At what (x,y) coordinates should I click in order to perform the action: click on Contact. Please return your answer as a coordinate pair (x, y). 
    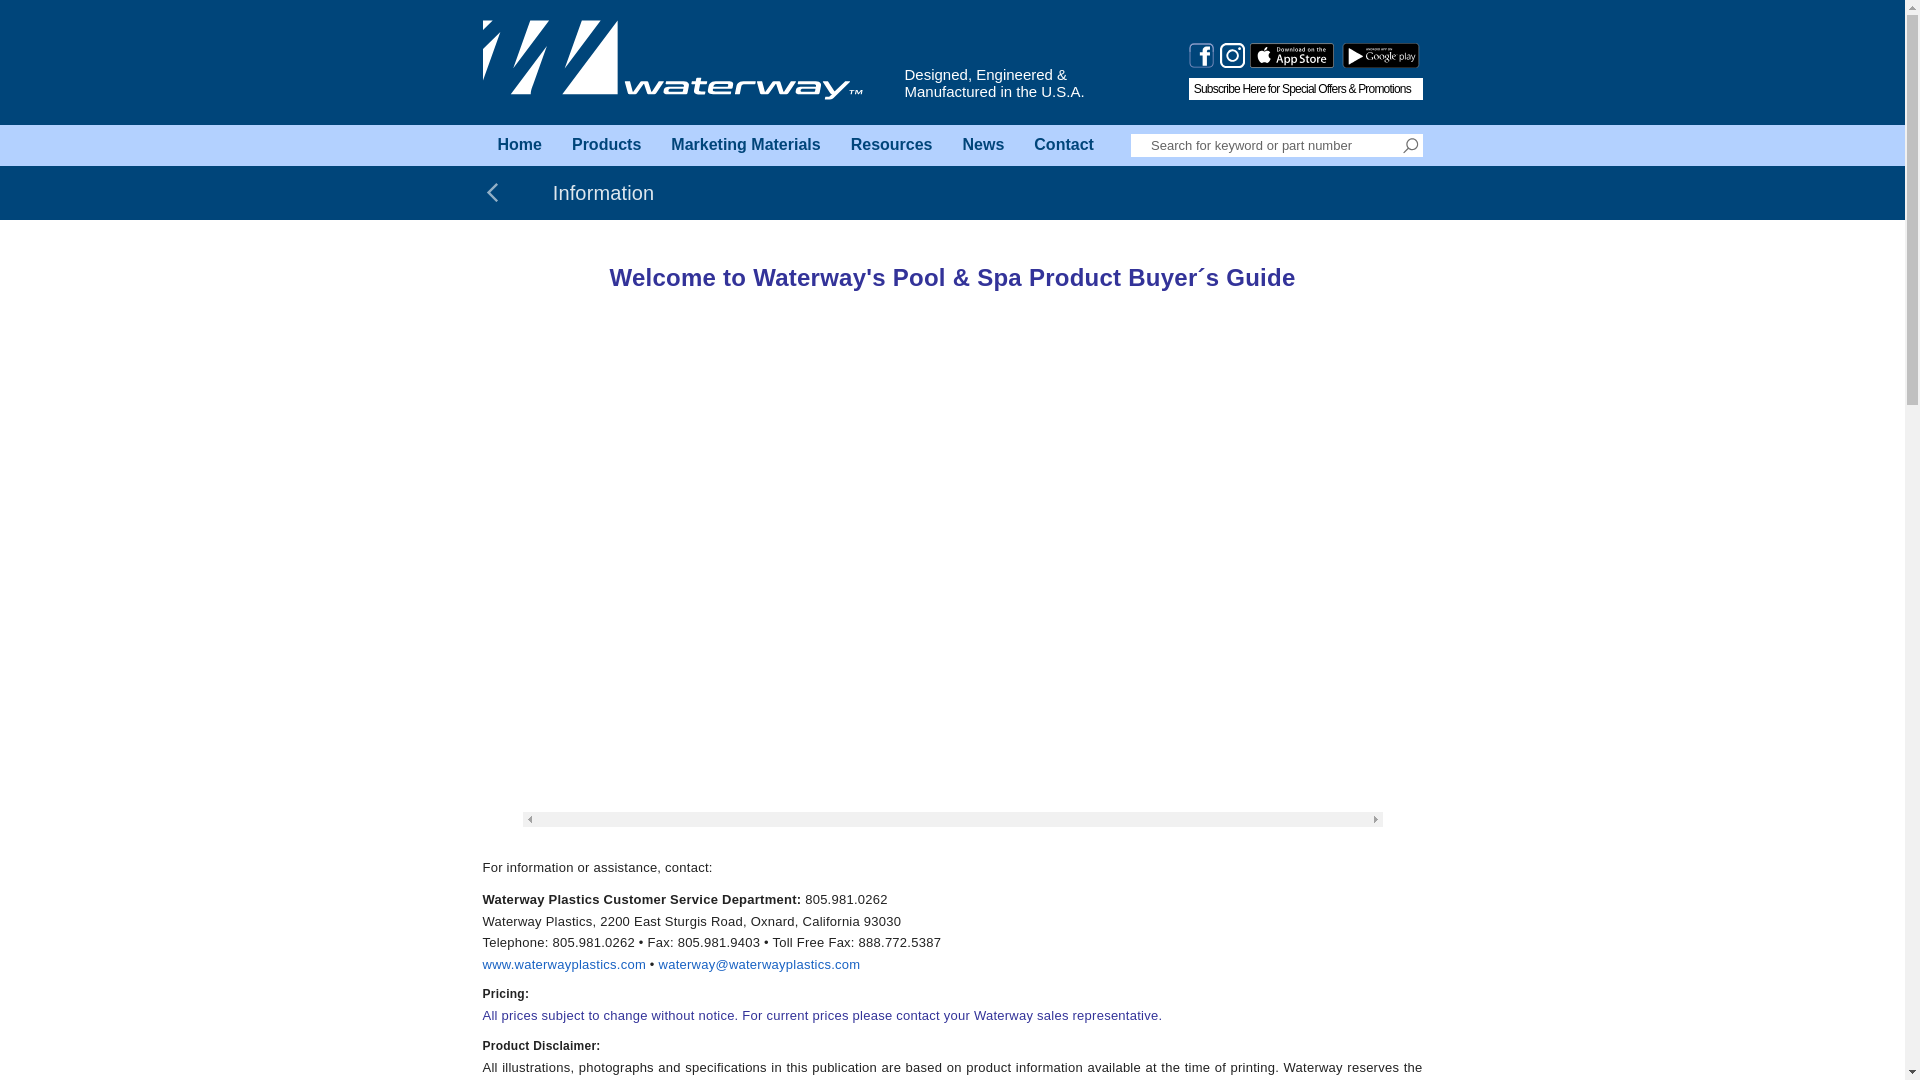
    Looking at the image, I should click on (1064, 146).